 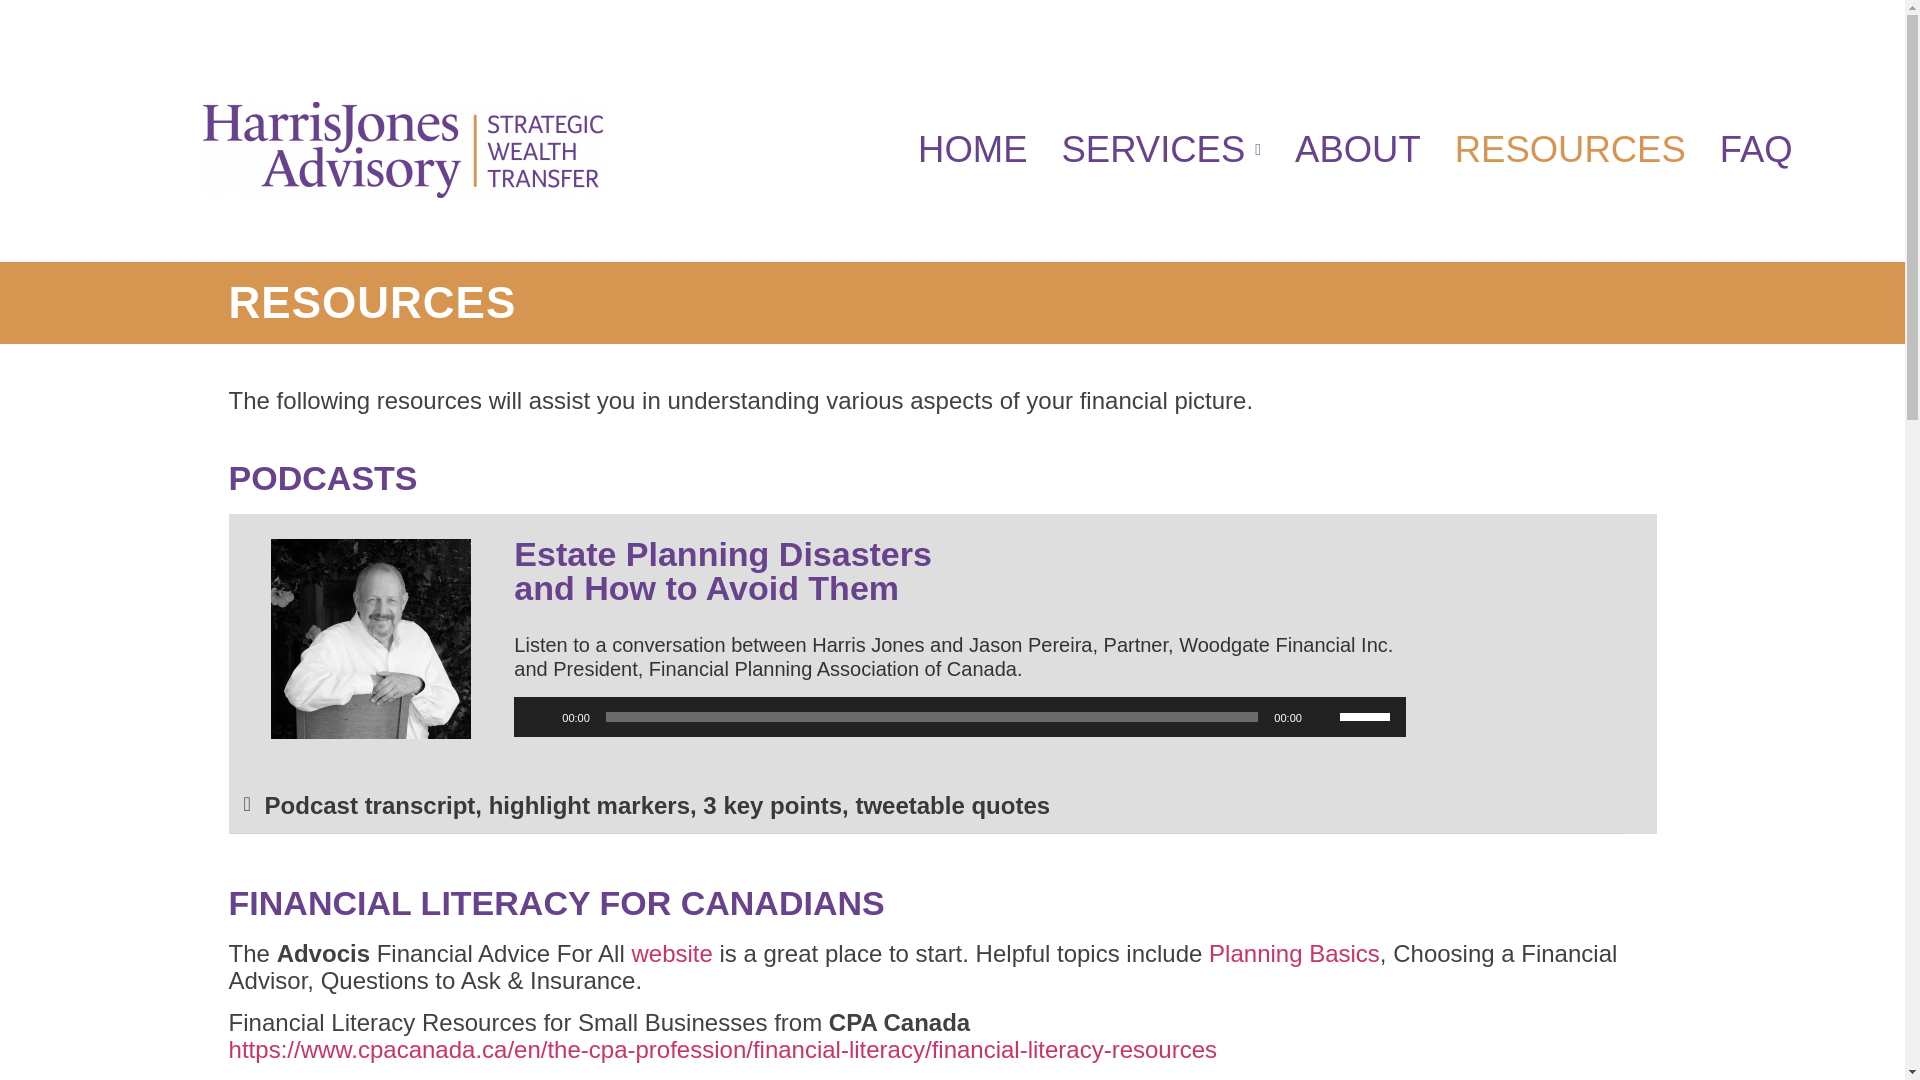 What do you see at coordinates (1570, 150) in the screenshot?
I see `RESOURCES` at bounding box center [1570, 150].